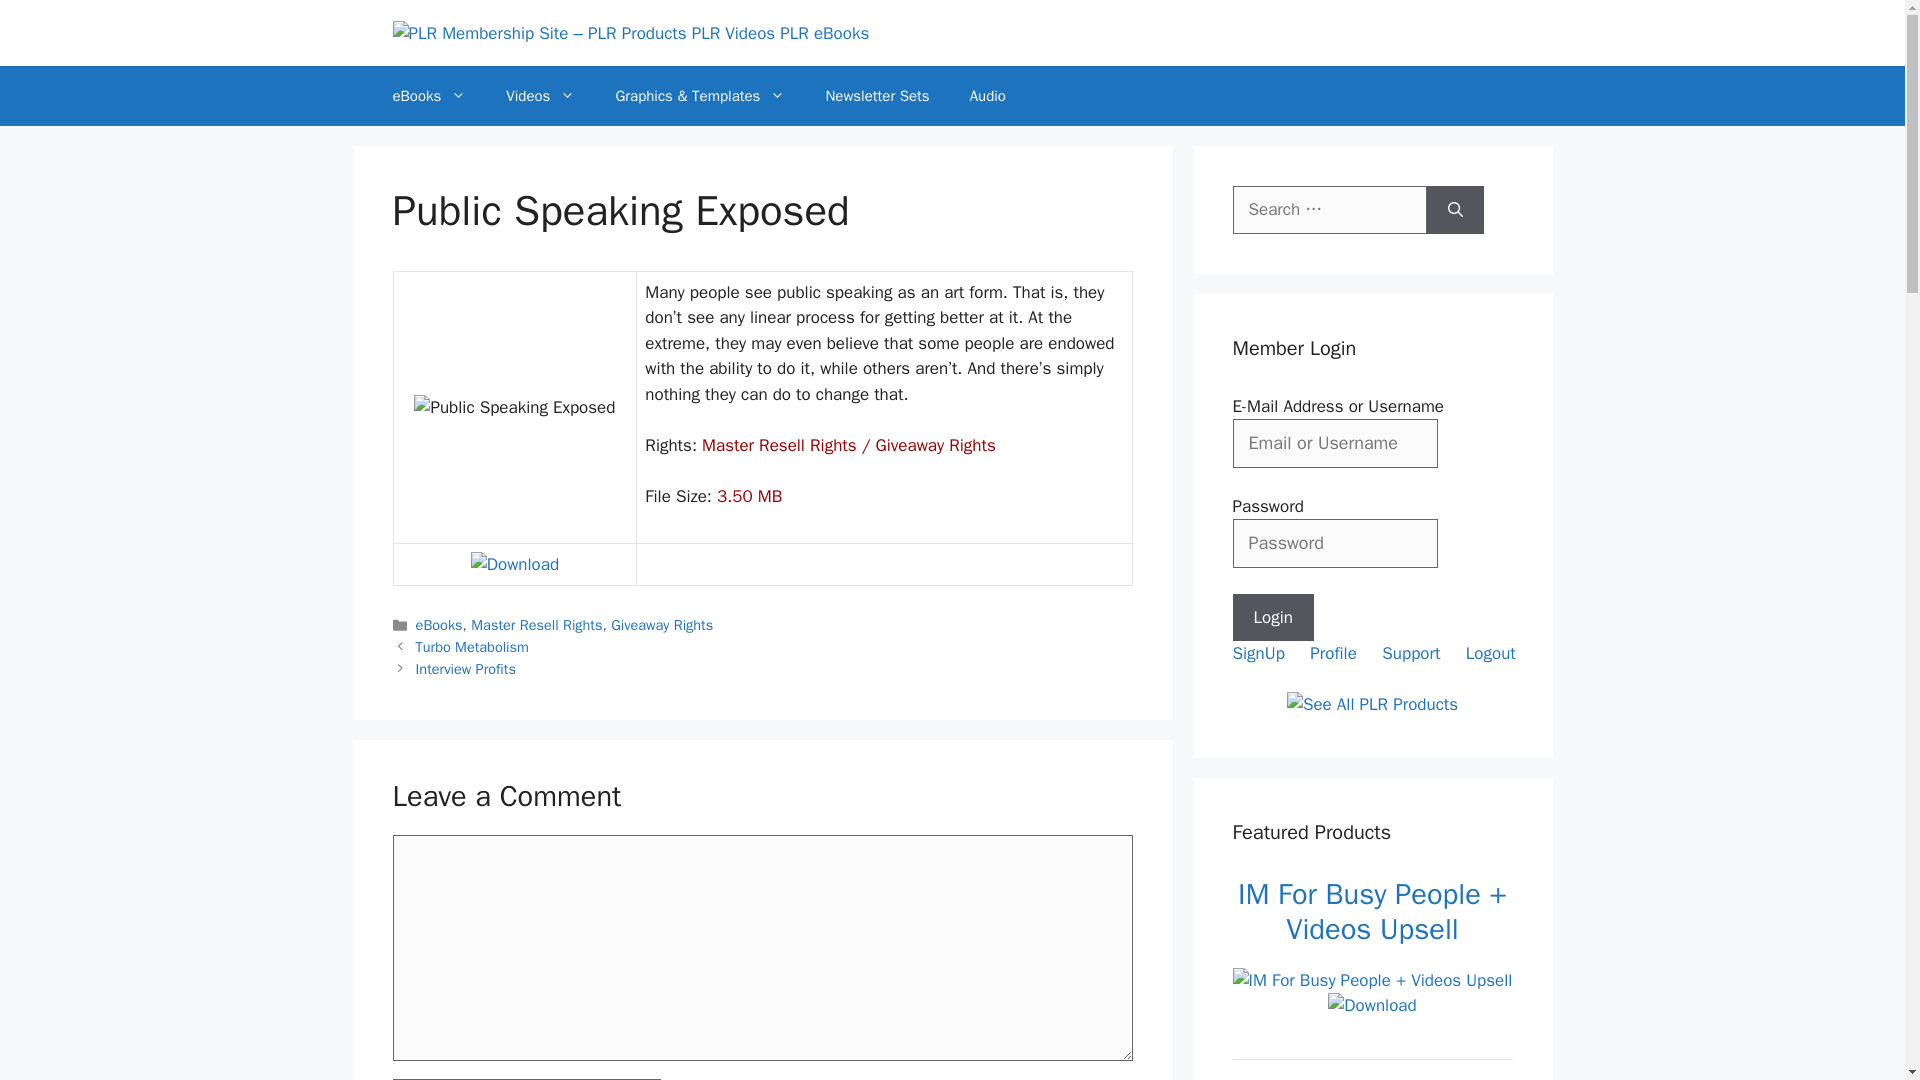 Image resolution: width=1920 pixels, height=1080 pixels. What do you see at coordinates (1414, 653) in the screenshot?
I see `Support ` at bounding box center [1414, 653].